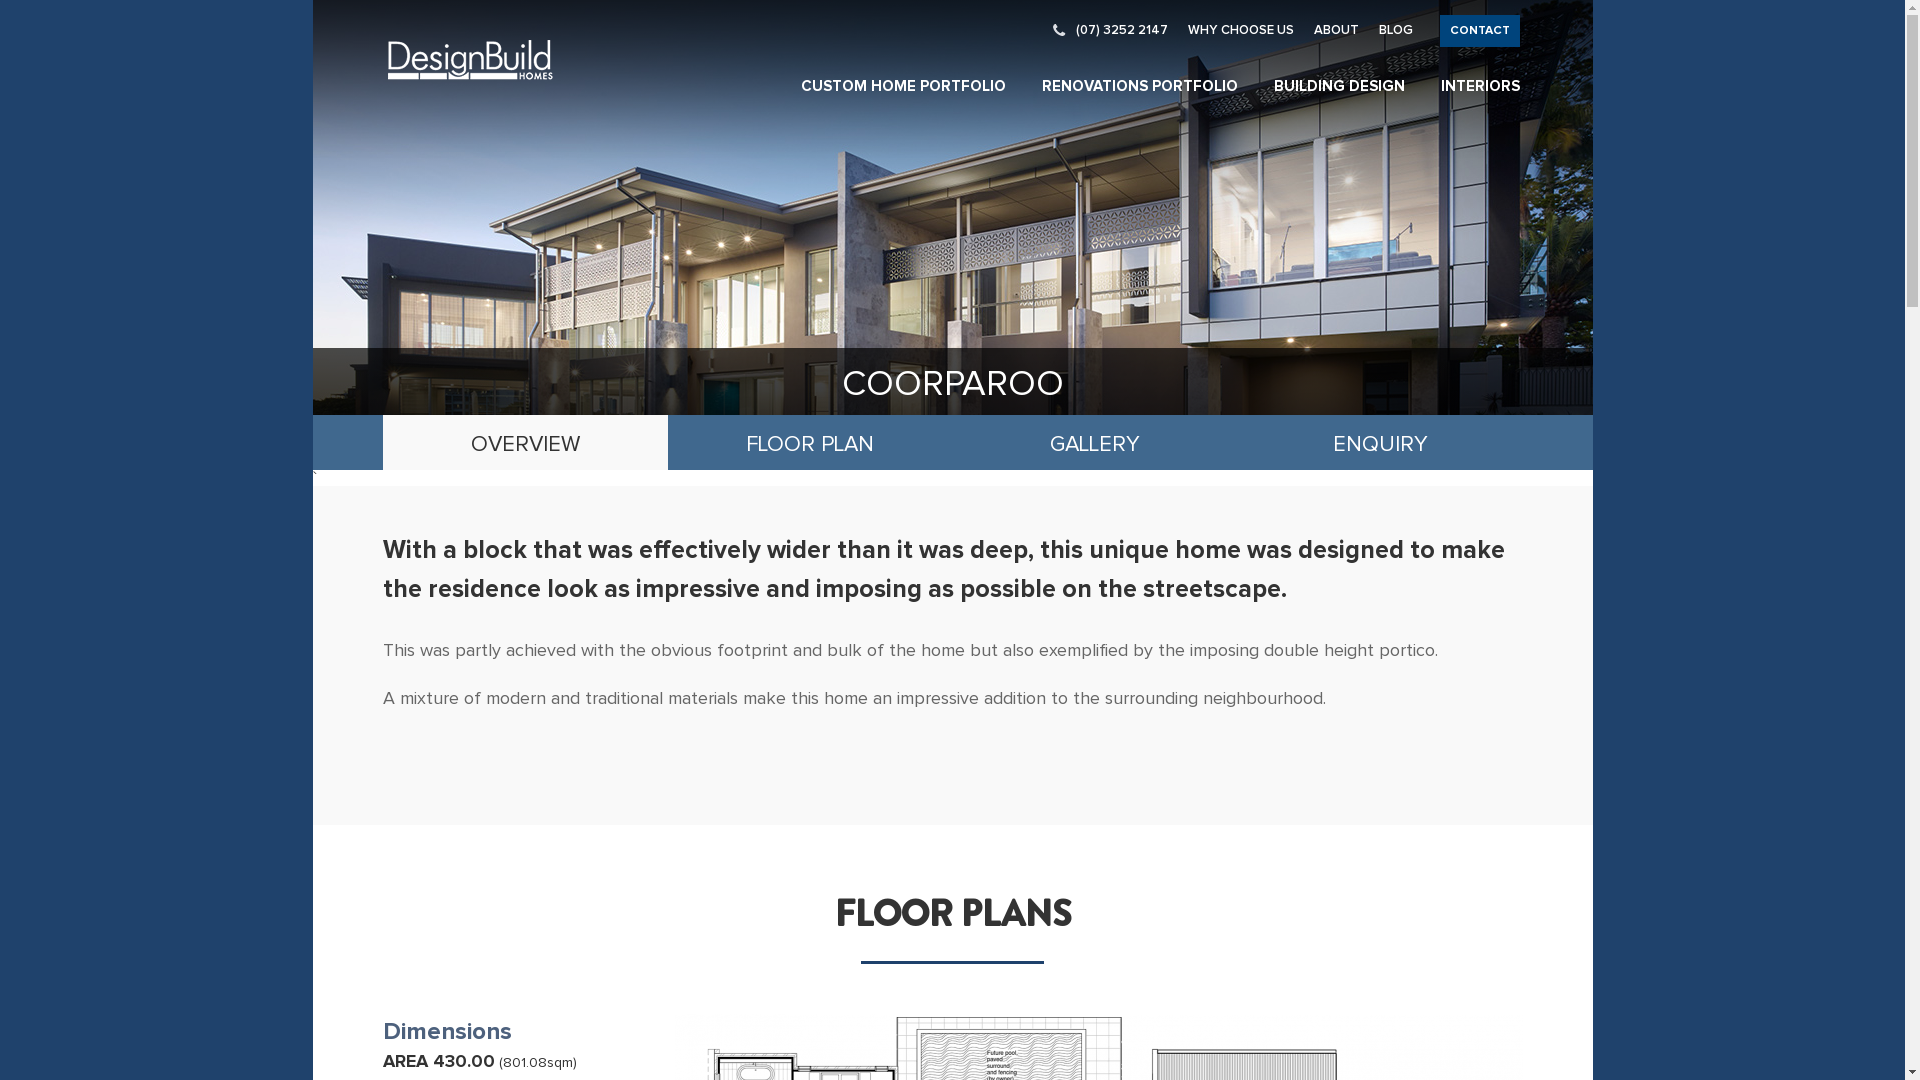  Describe the element at coordinates (1395, 30) in the screenshot. I see `BLOG` at that location.